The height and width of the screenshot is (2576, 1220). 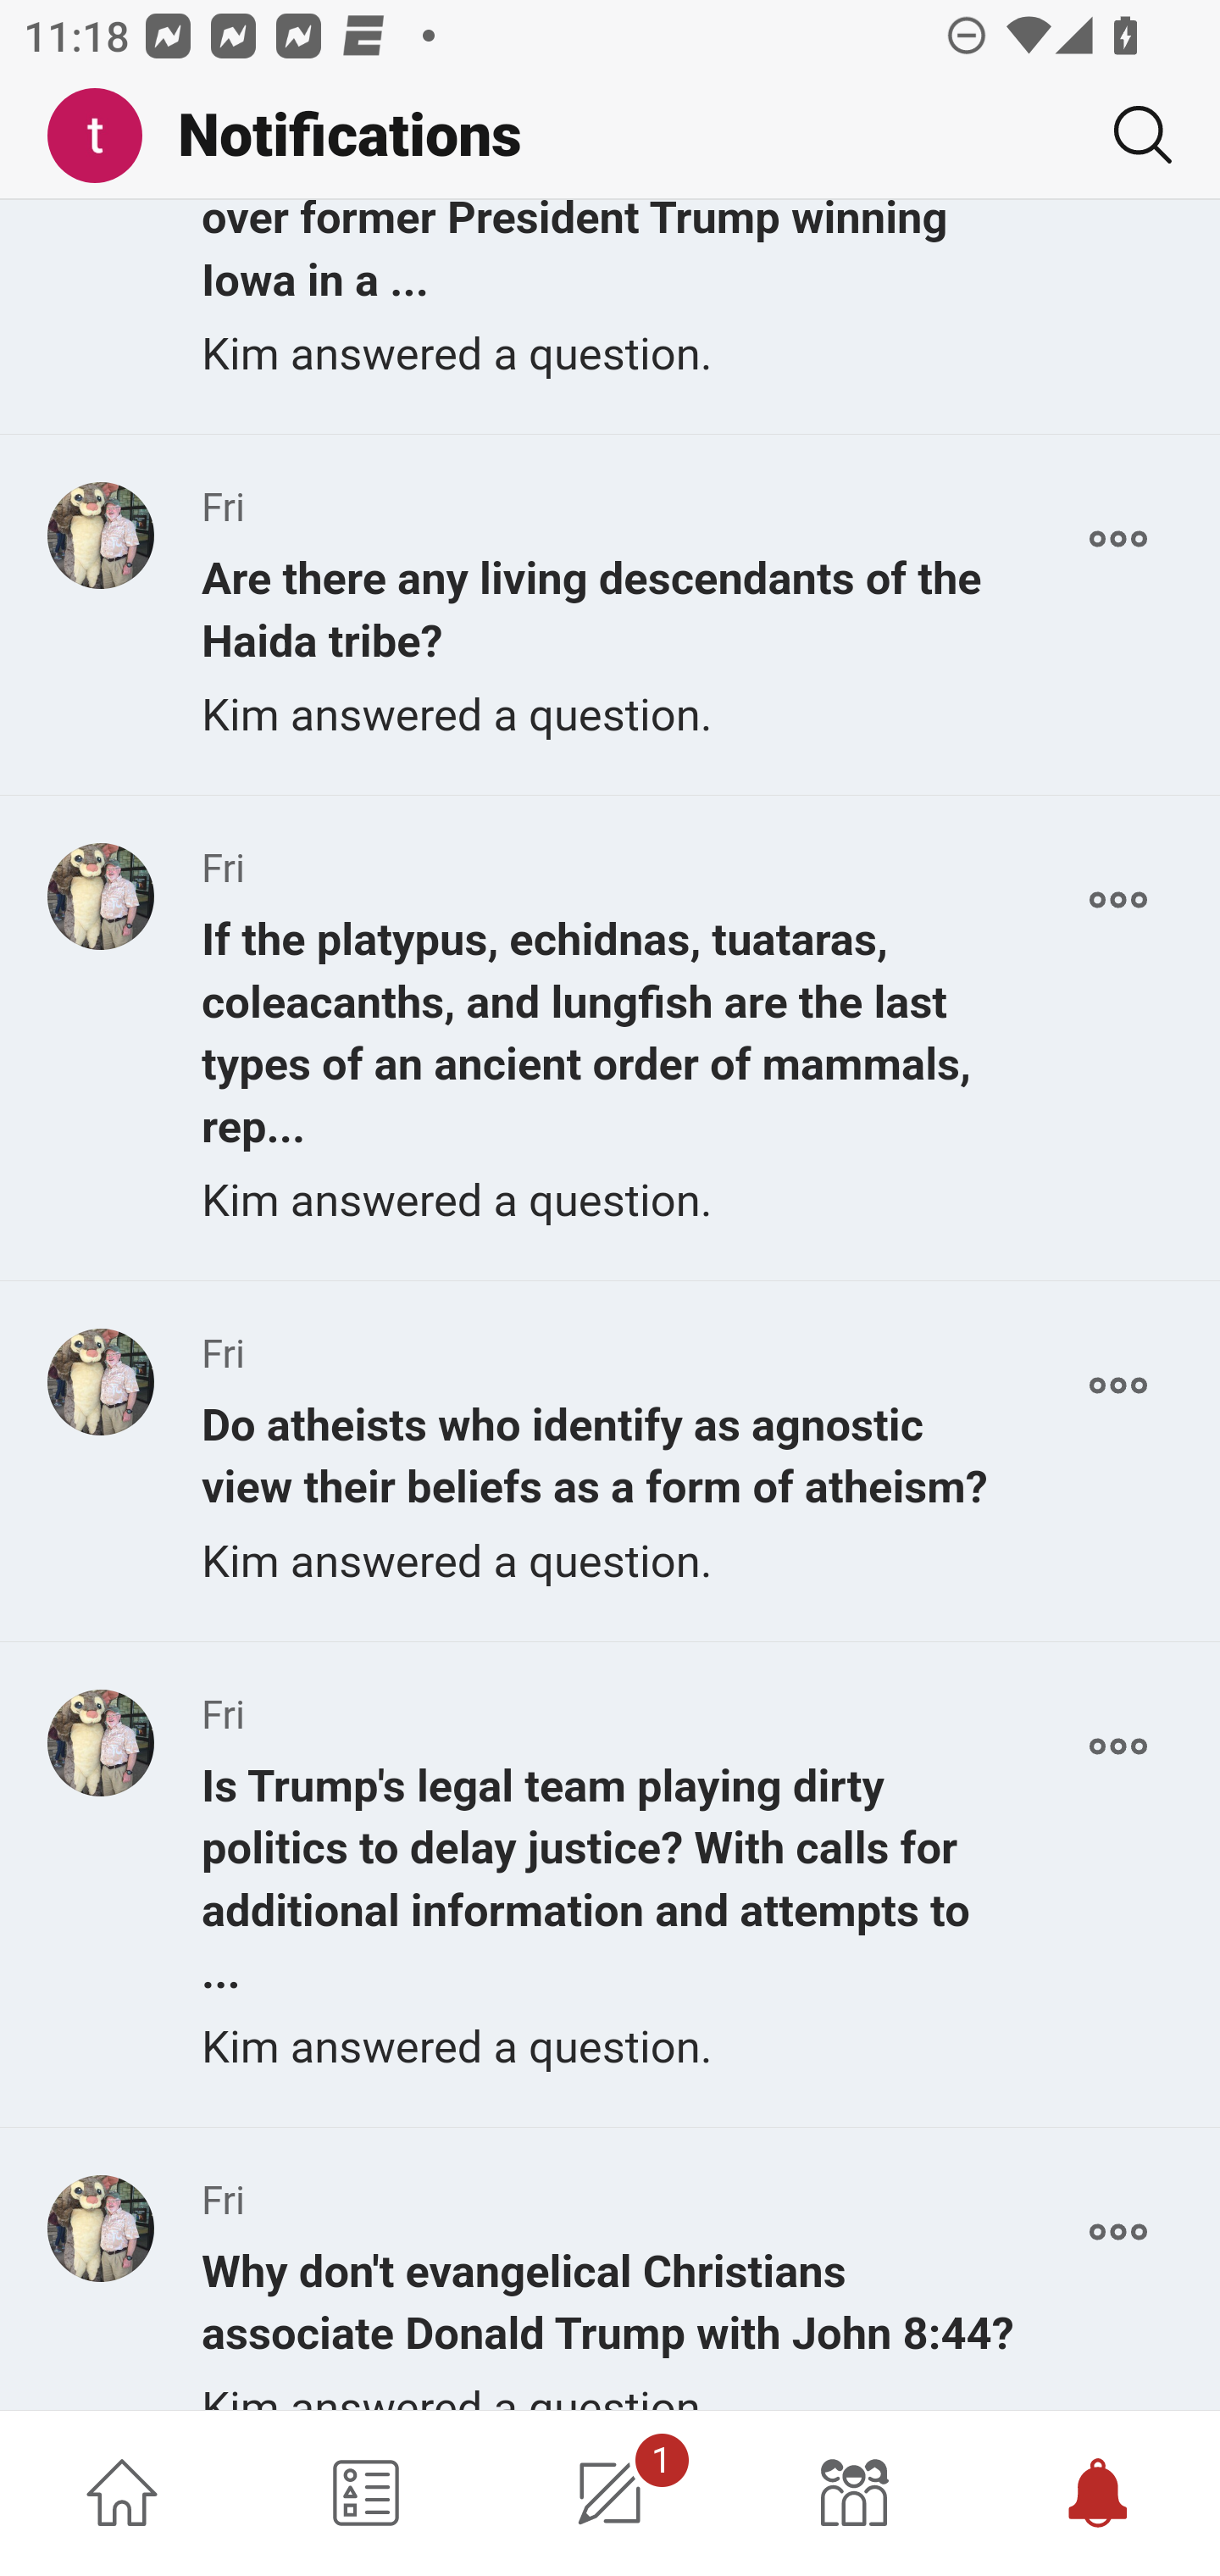 I want to click on More, so click(x=1118, y=900).